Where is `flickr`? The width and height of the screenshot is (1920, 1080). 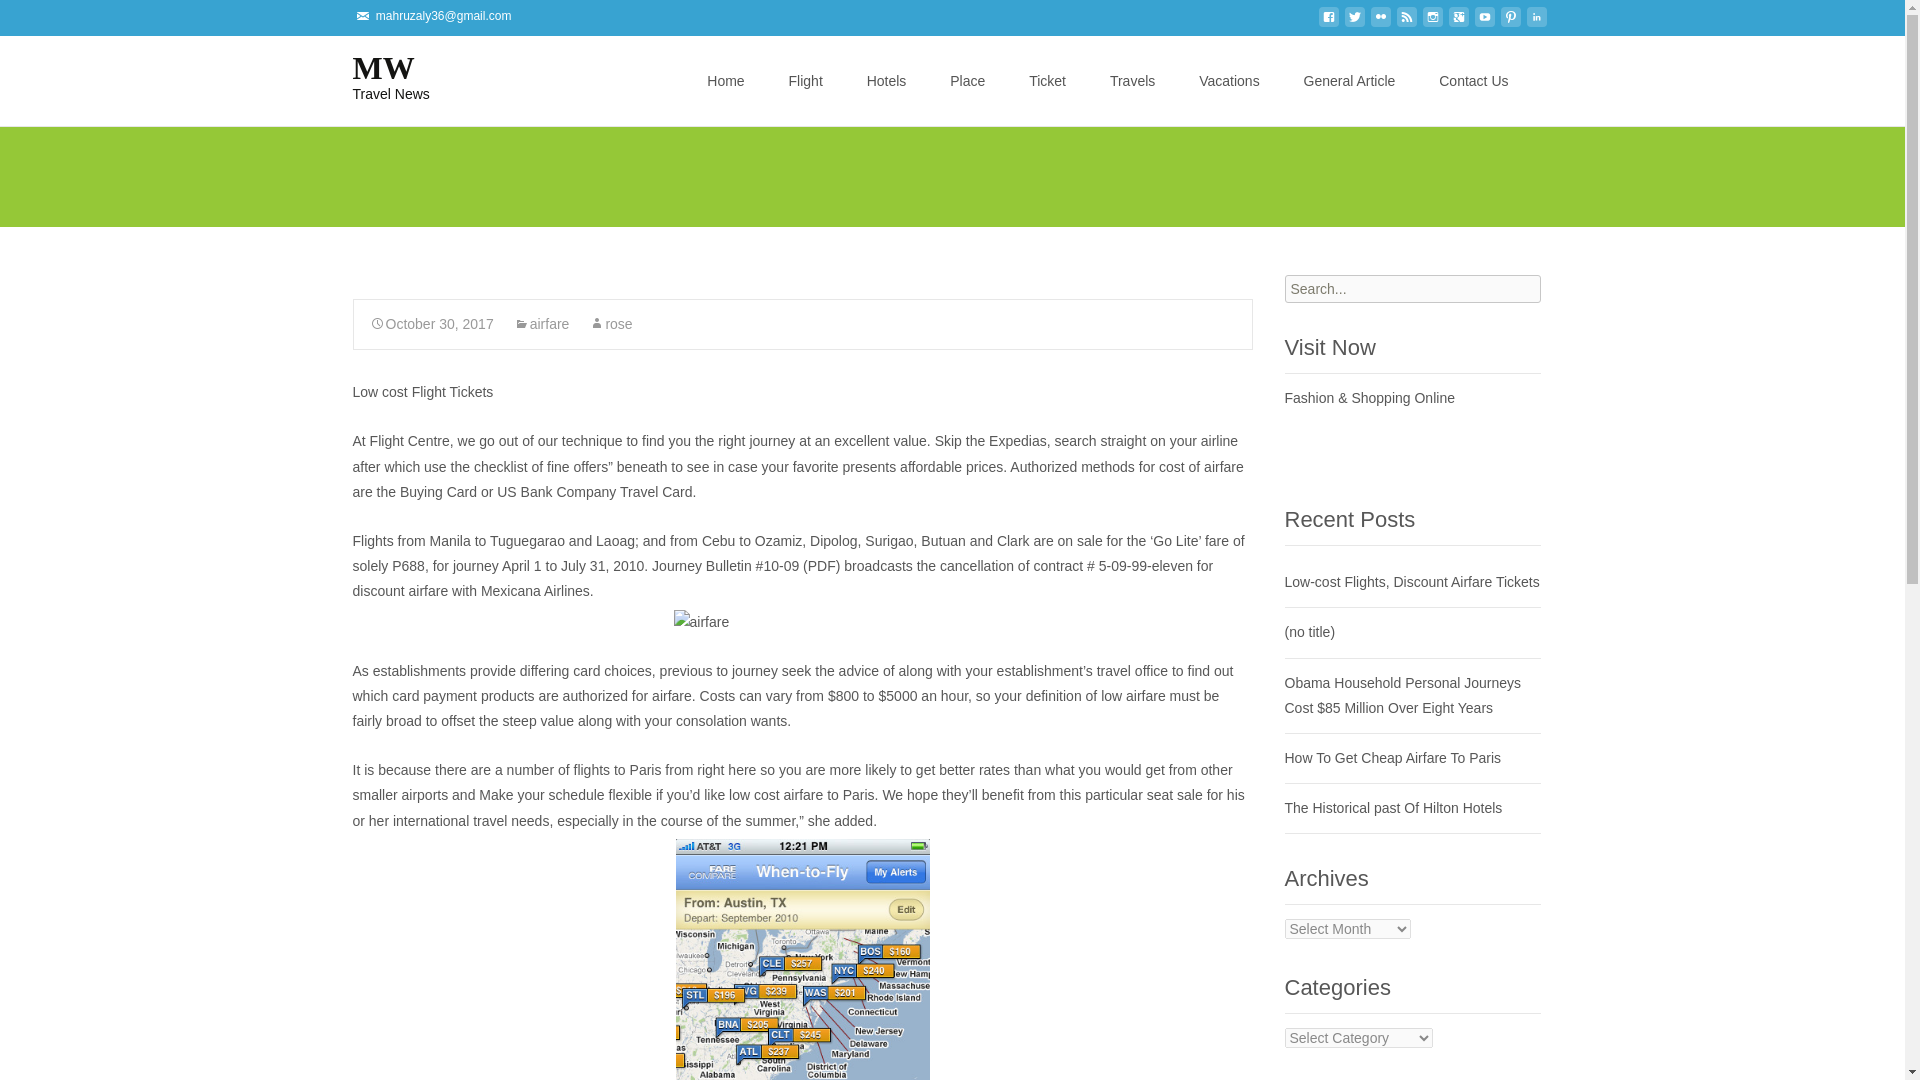
flickr is located at coordinates (1458, 23).